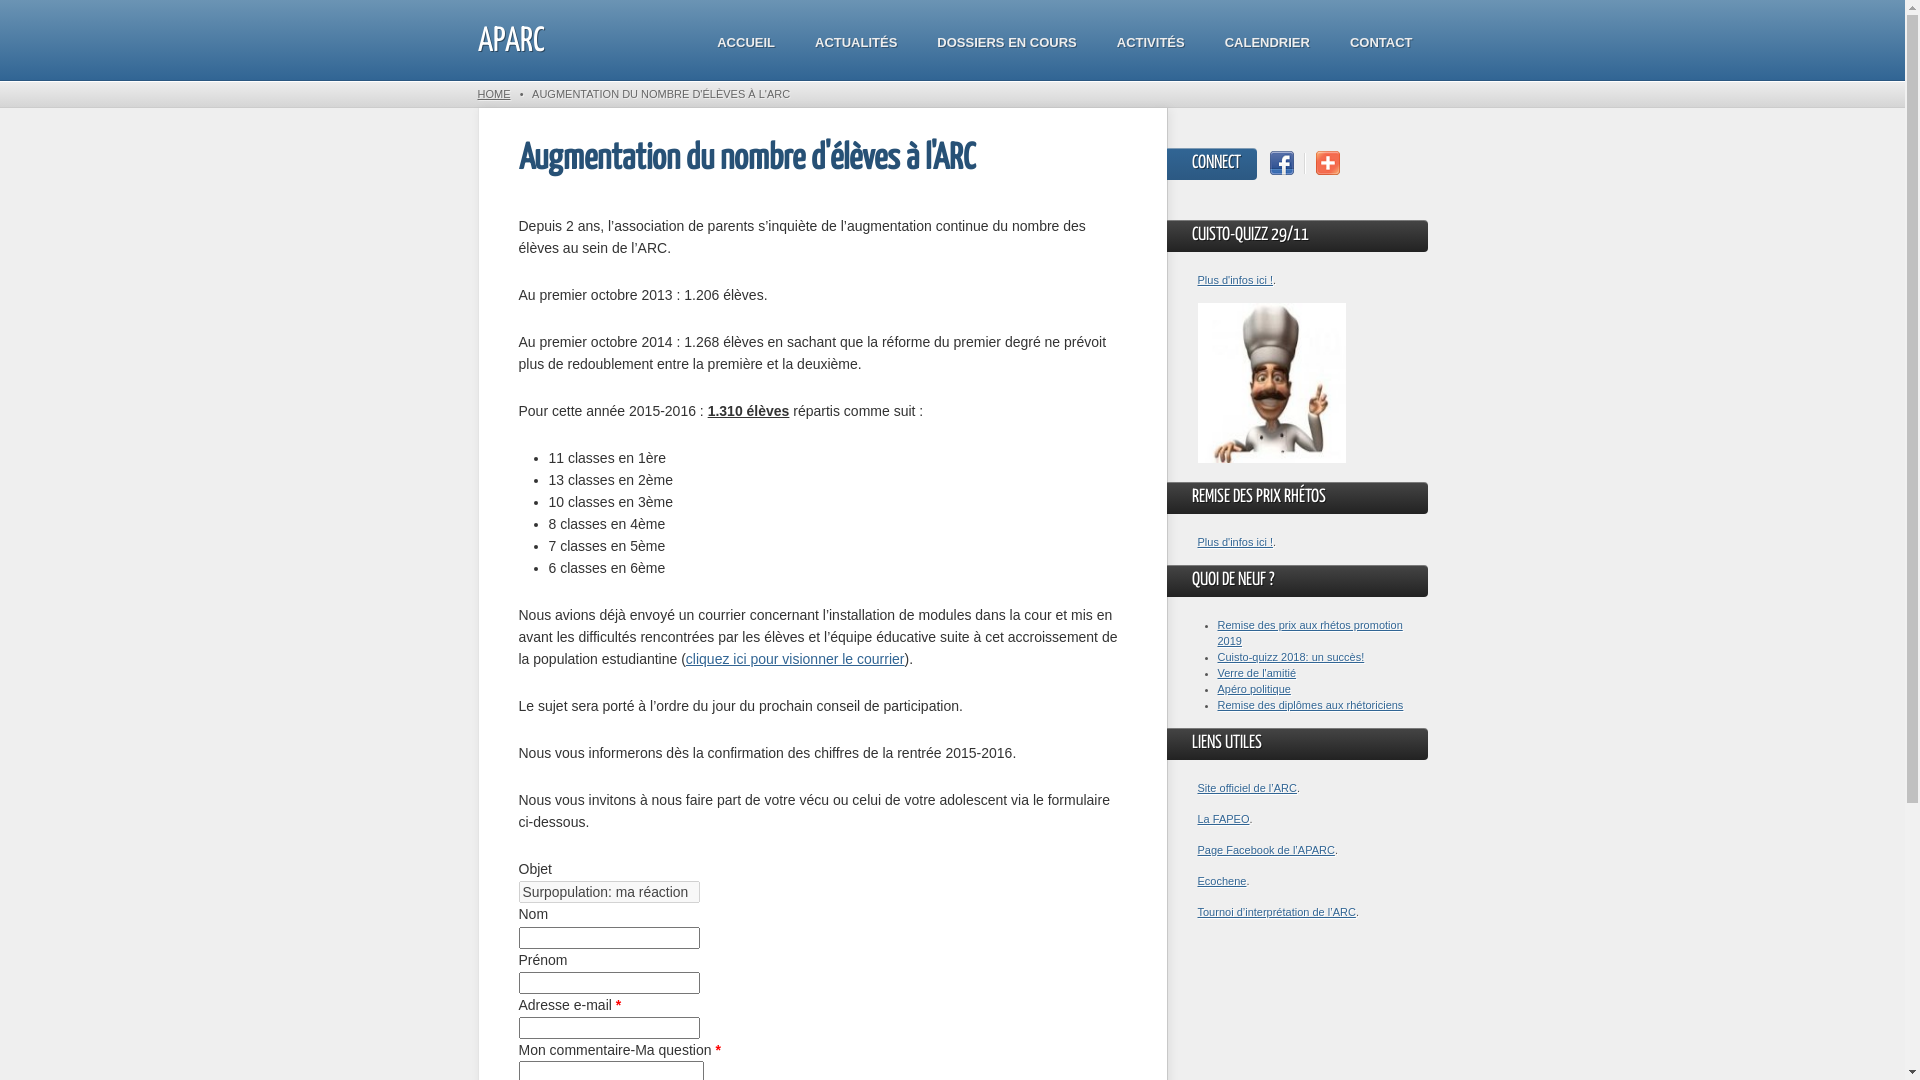  I want to click on APARC, so click(512, 42).